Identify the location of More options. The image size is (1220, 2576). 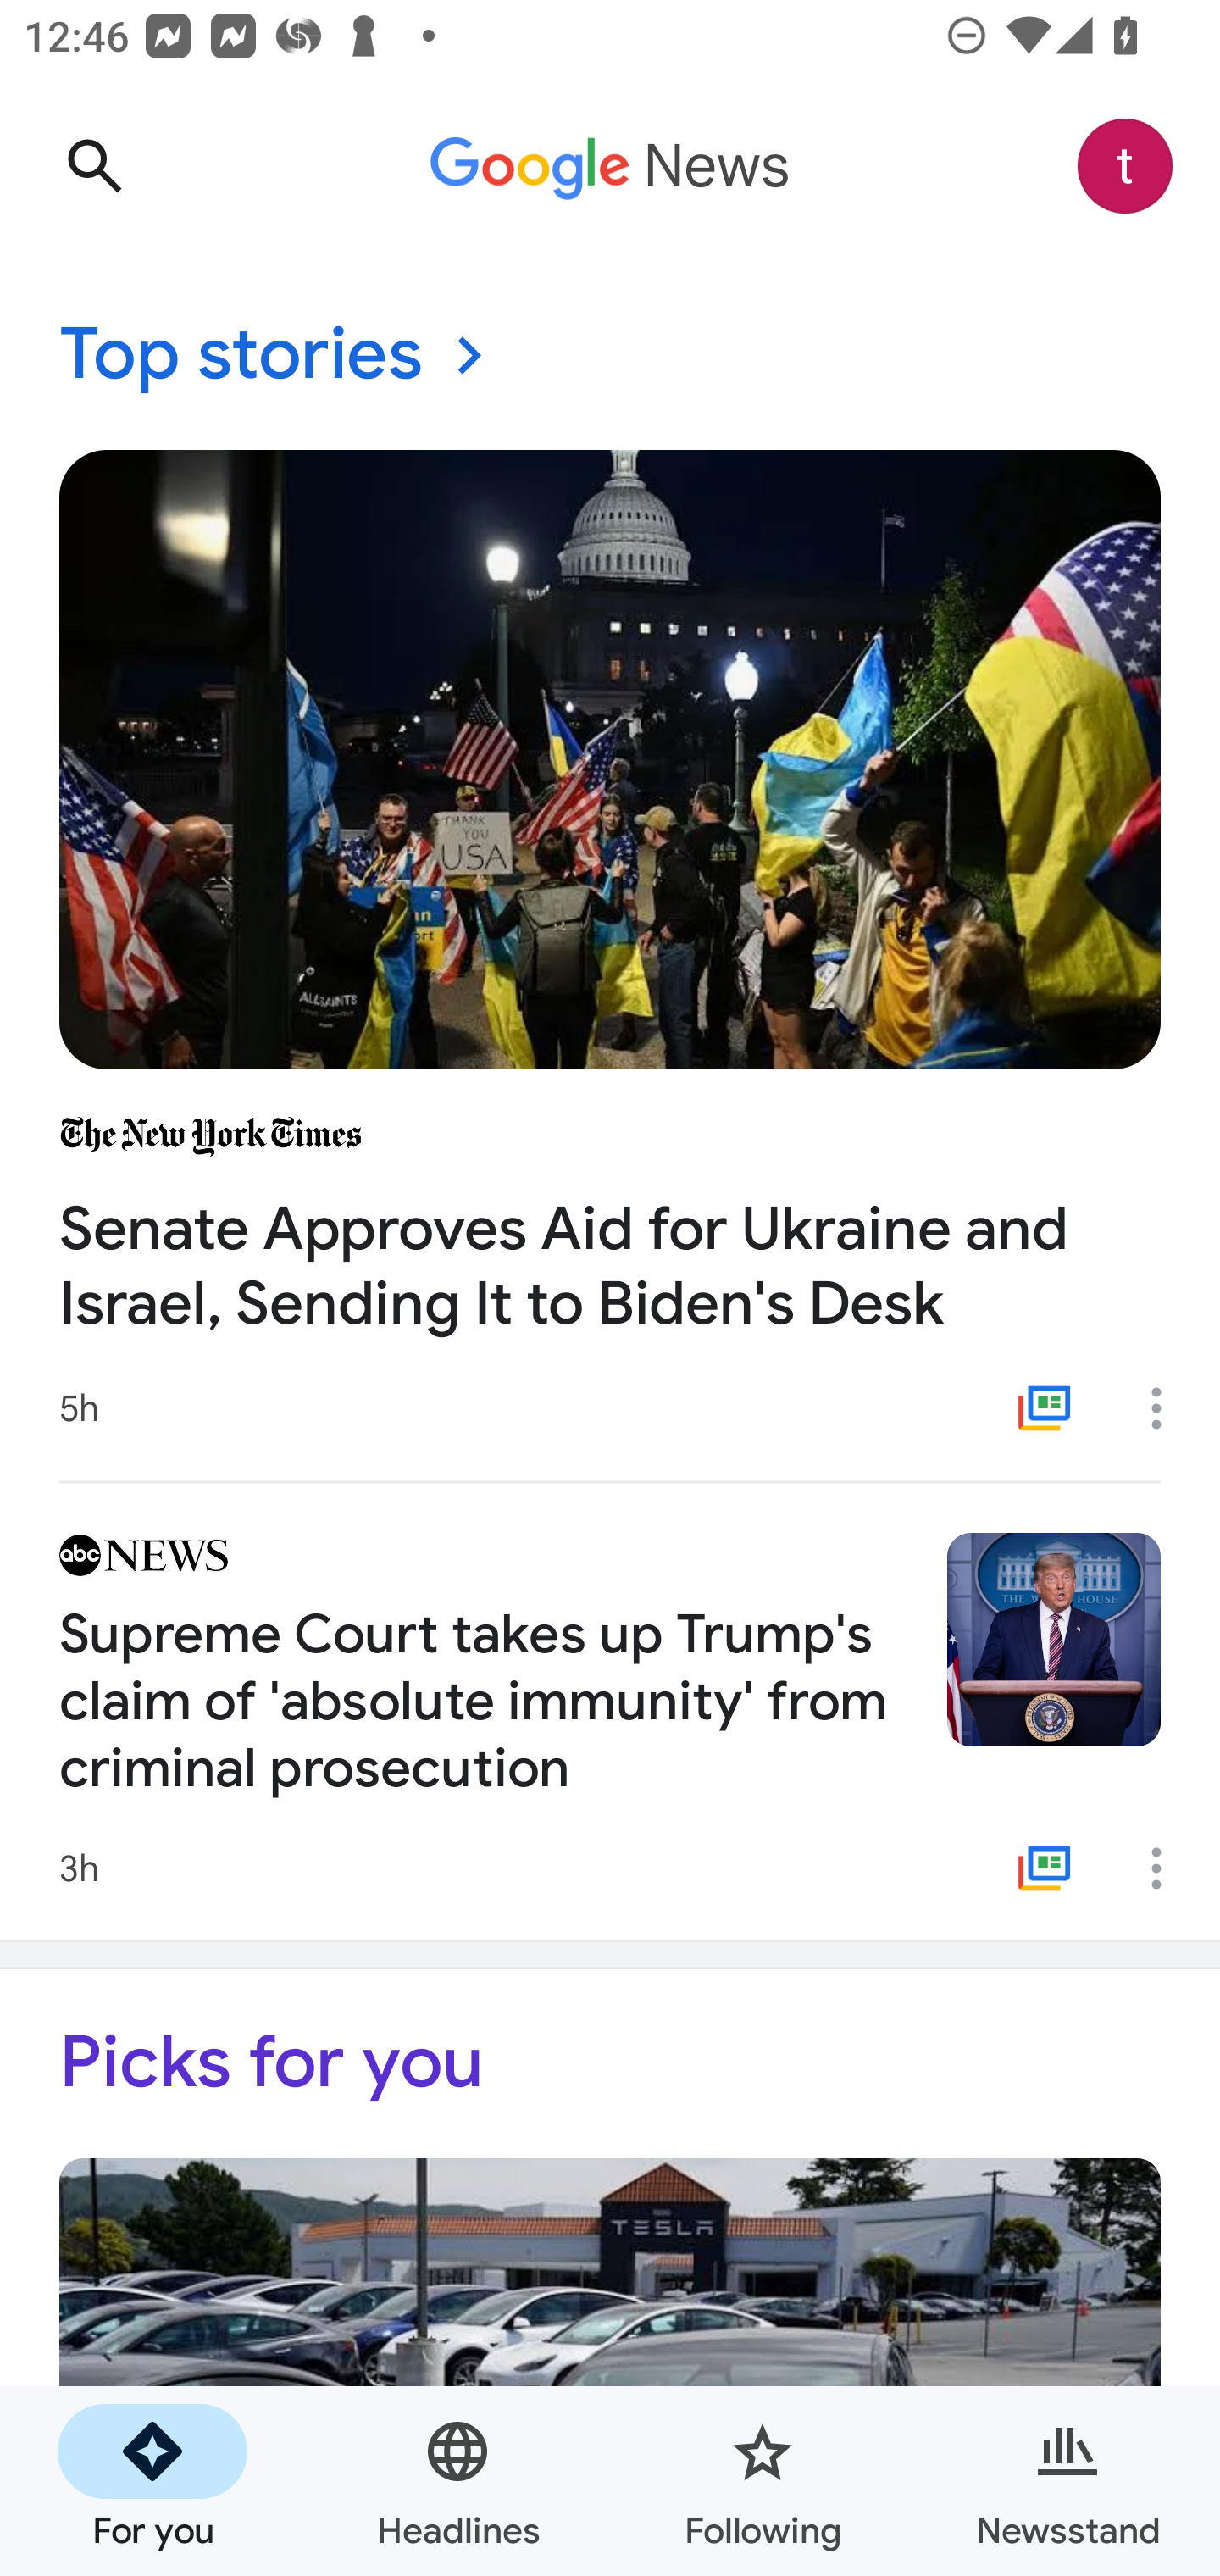
(1167, 1868).